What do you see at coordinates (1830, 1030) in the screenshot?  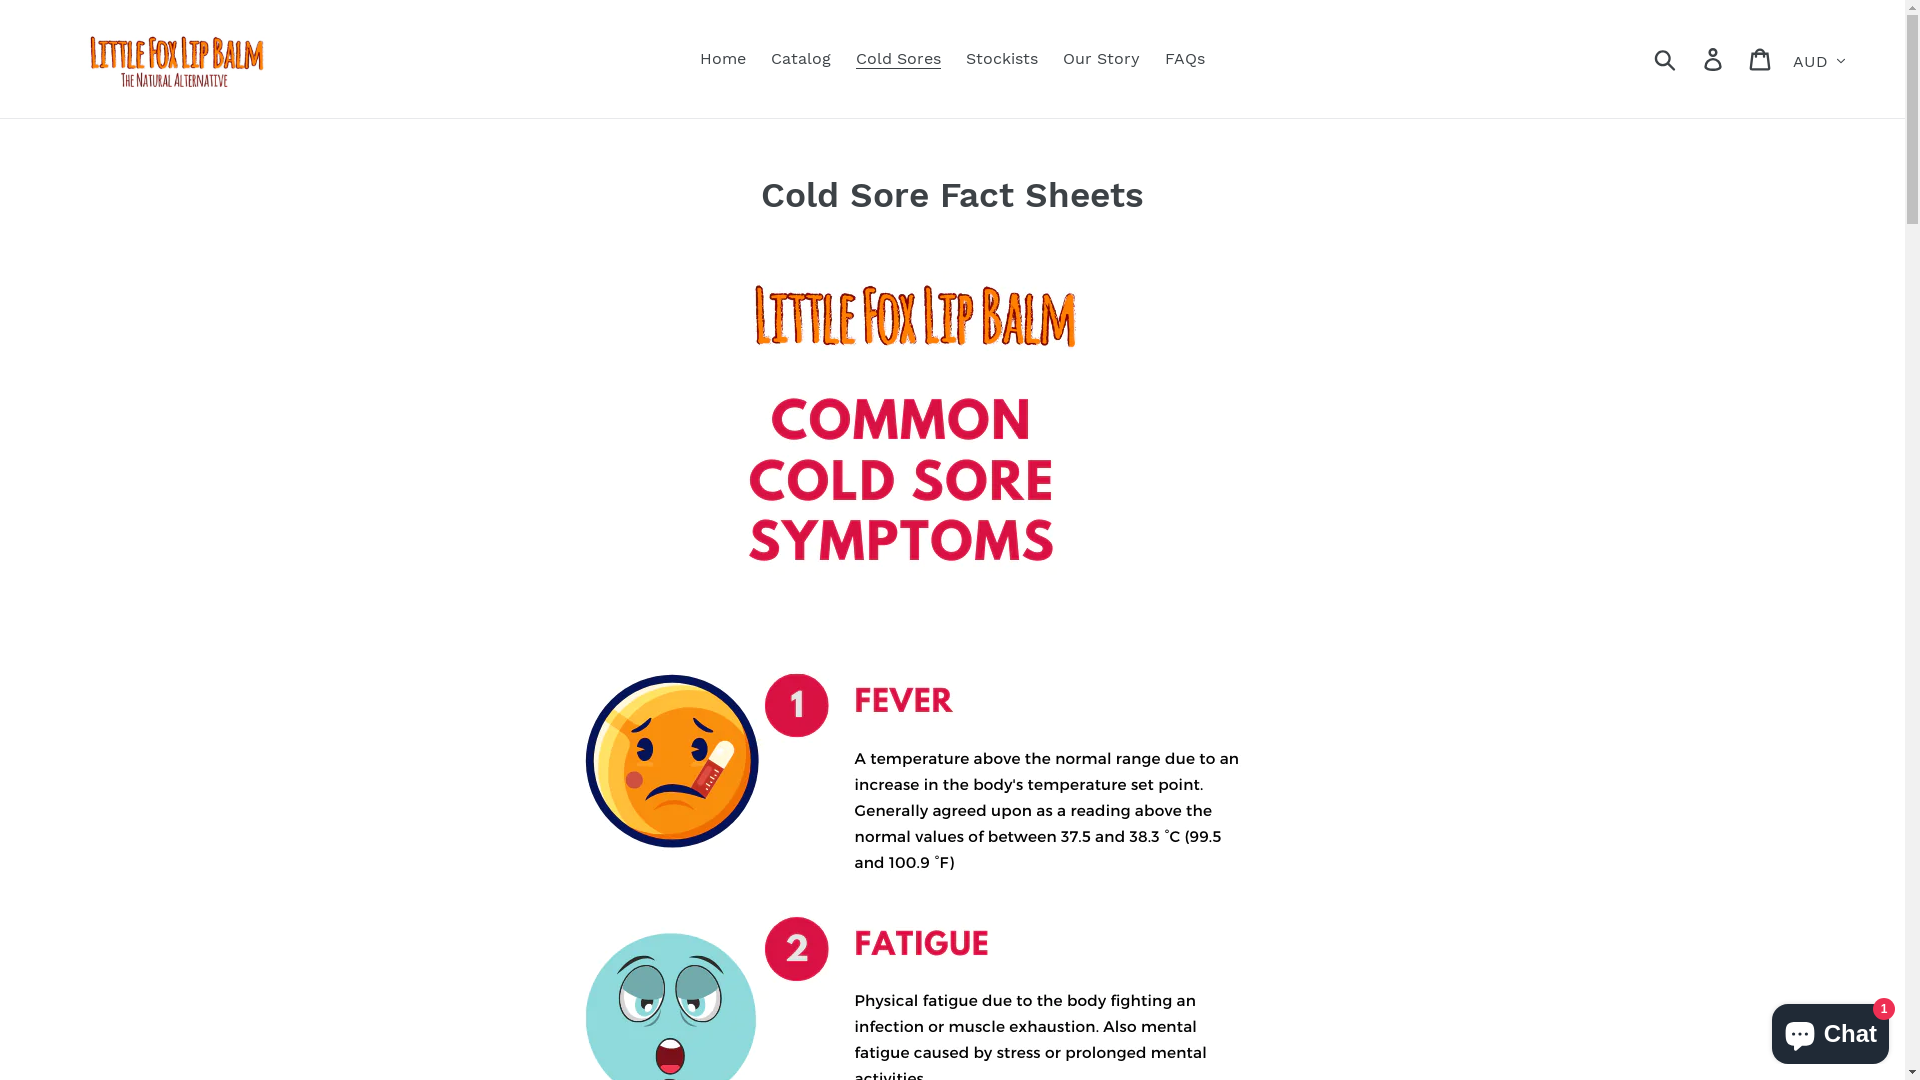 I see `Shopify online store chat` at bounding box center [1830, 1030].